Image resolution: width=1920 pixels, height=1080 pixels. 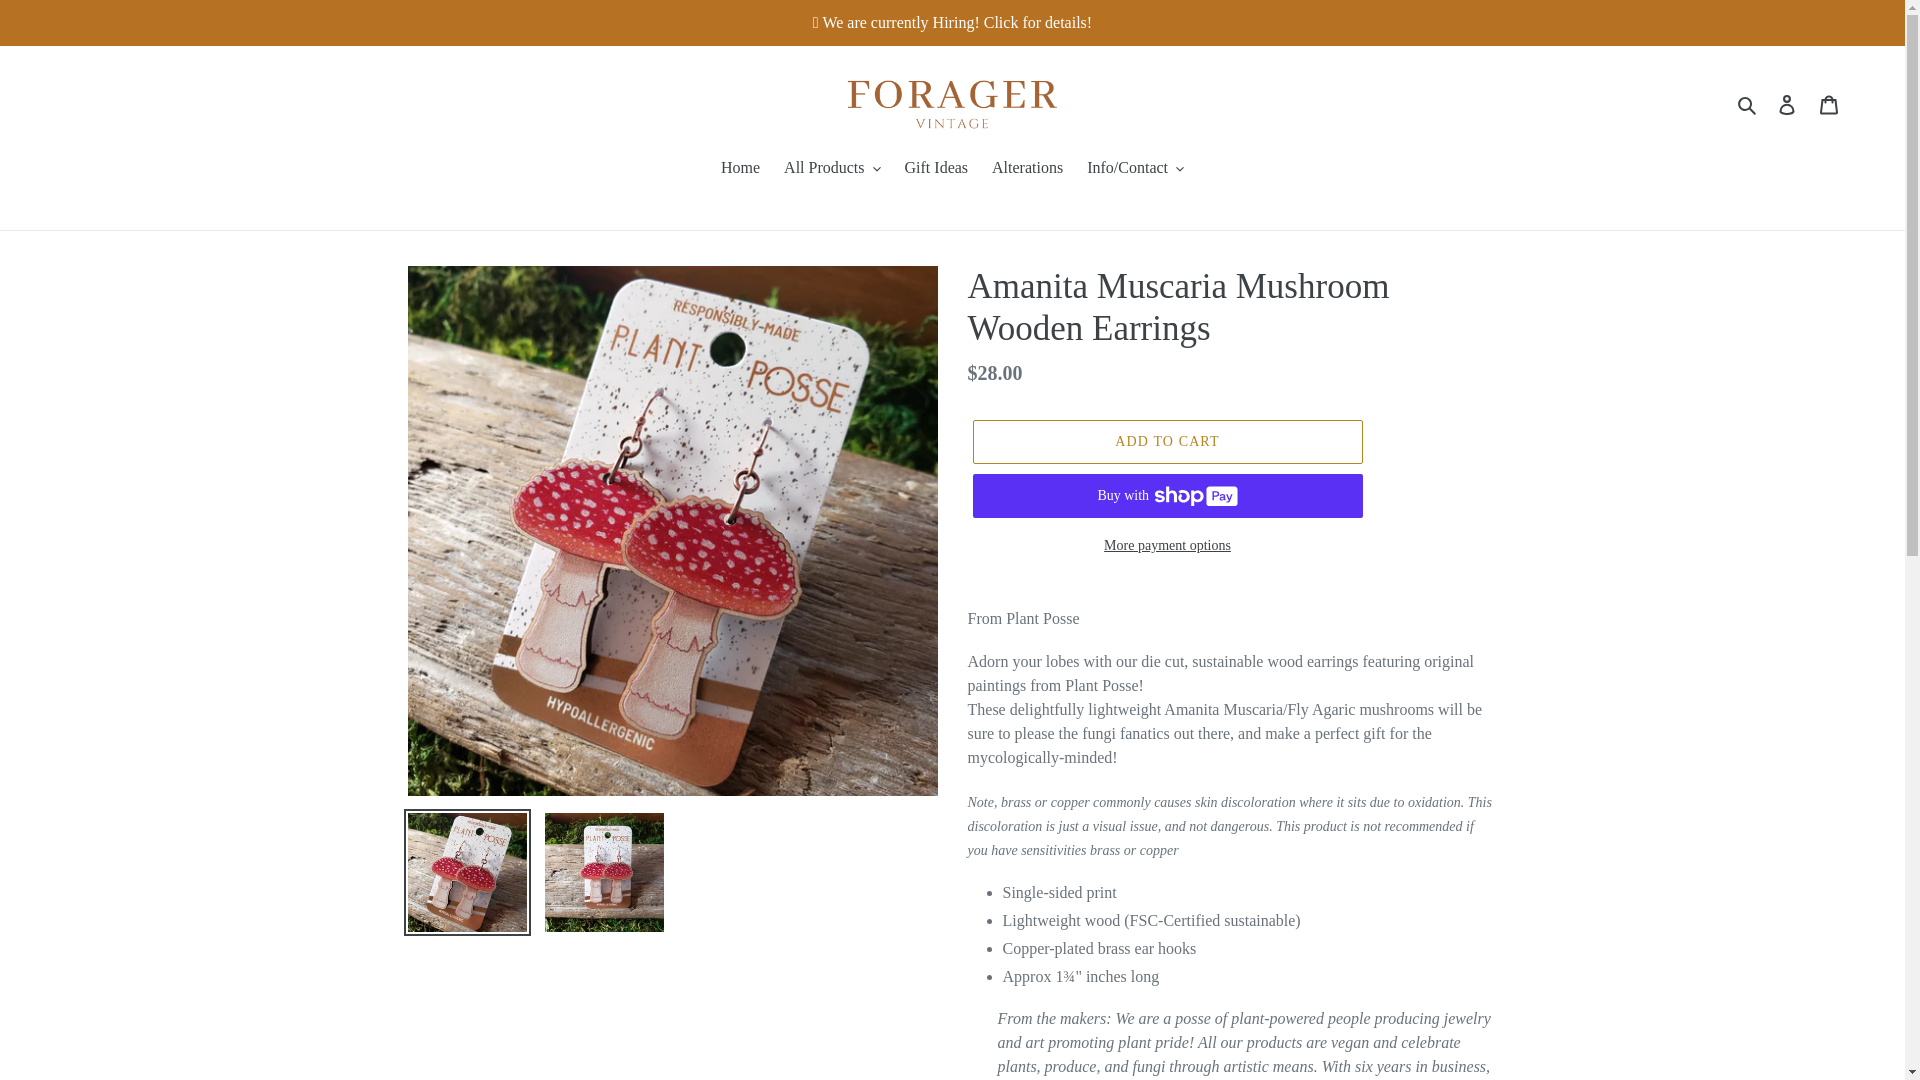 What do you see at coordinates (1787, 104) in the screenshot?
I see `Log in` at bounding box center [1787, 104].